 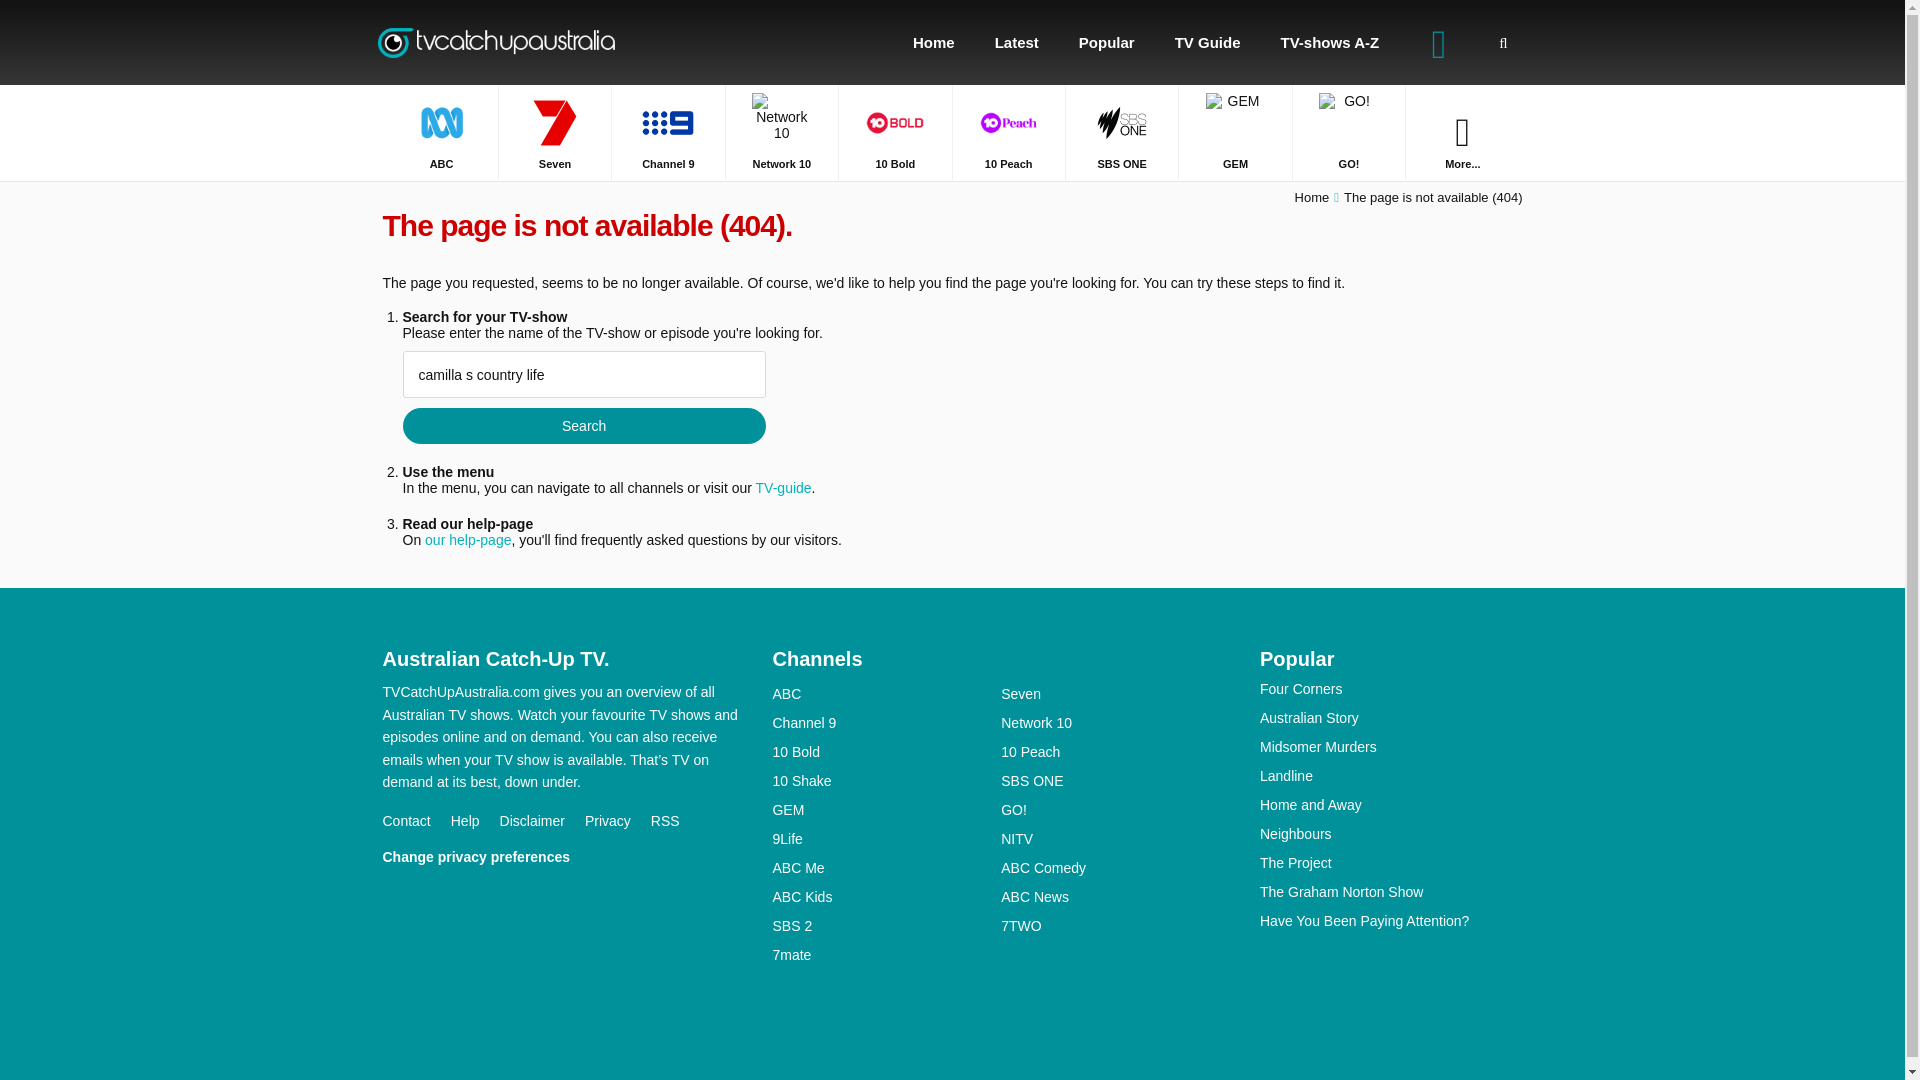 What do you see at coordinates (554, 132) in the screenshot?
I see `Seven` at bounding box center [554, 132].